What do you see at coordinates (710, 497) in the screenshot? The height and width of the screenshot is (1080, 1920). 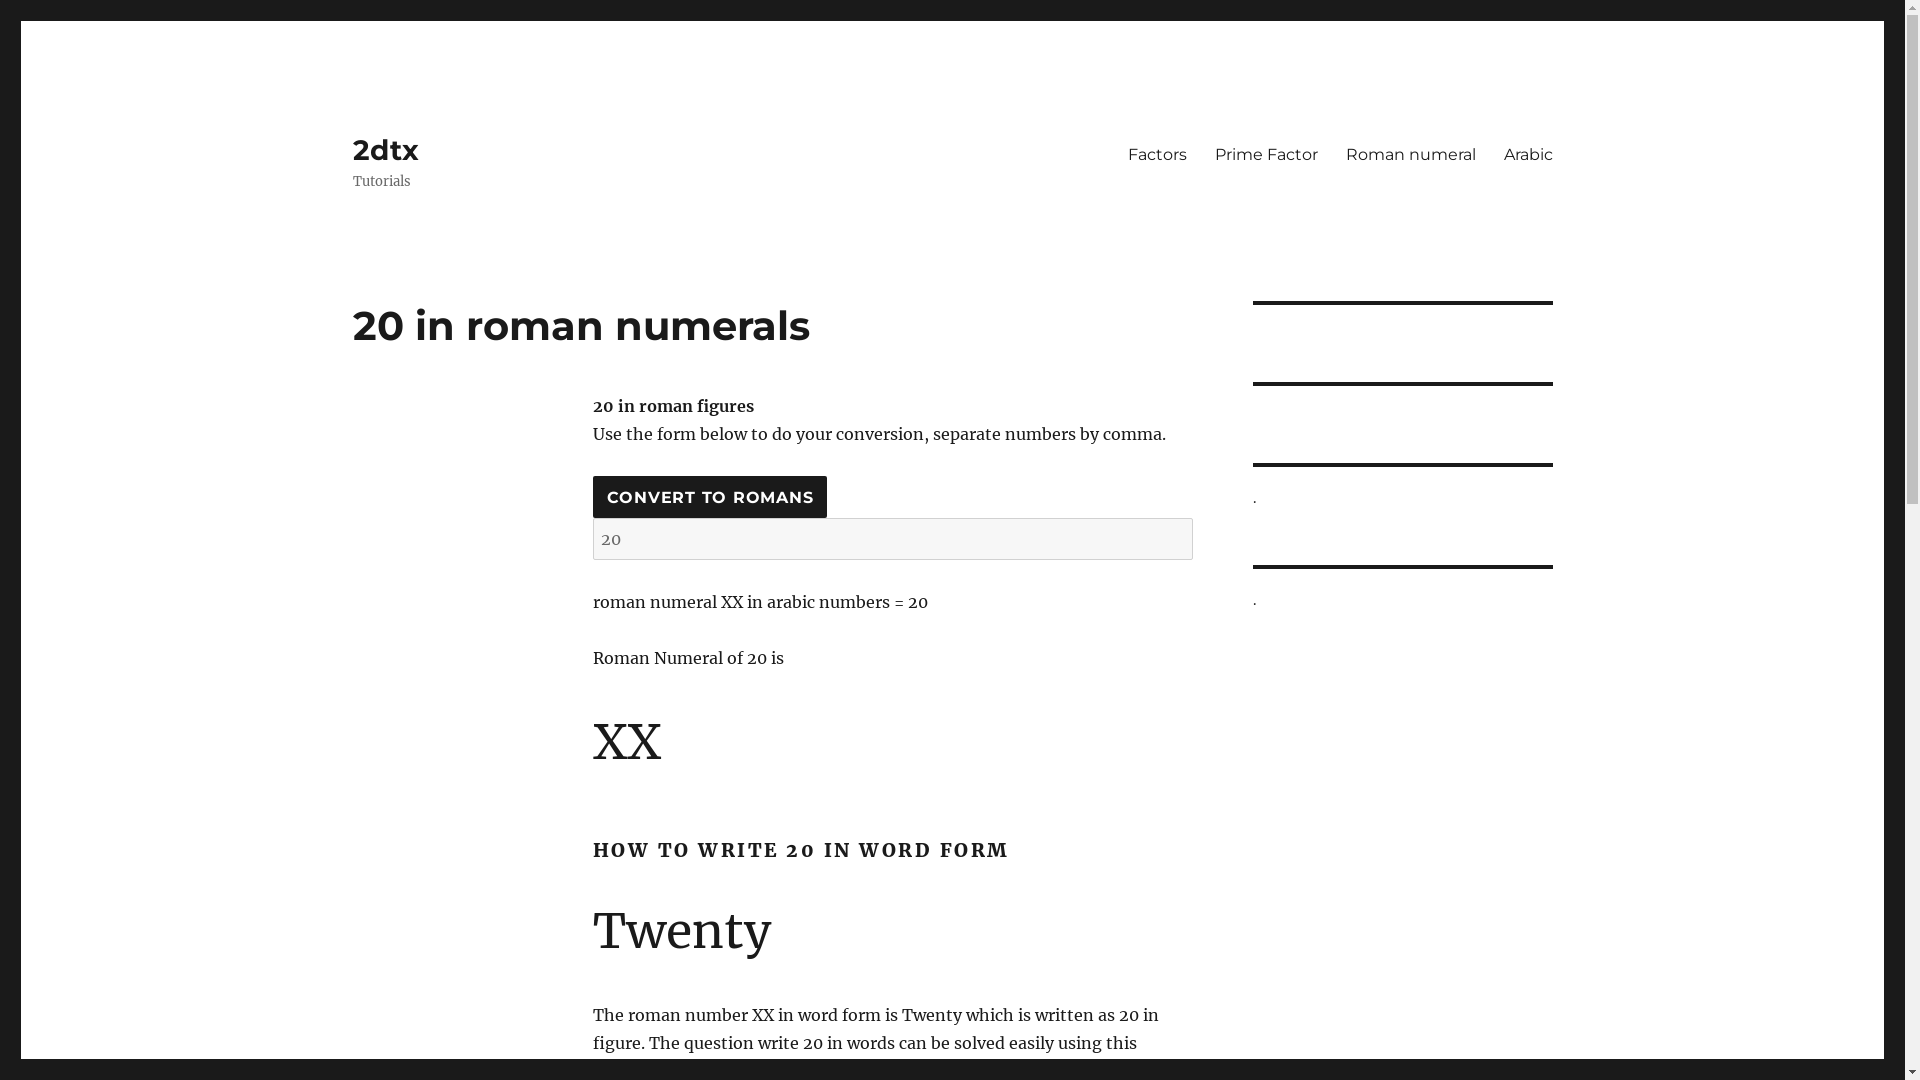 I see `Convert to romans` at bounding box center [710, 497].